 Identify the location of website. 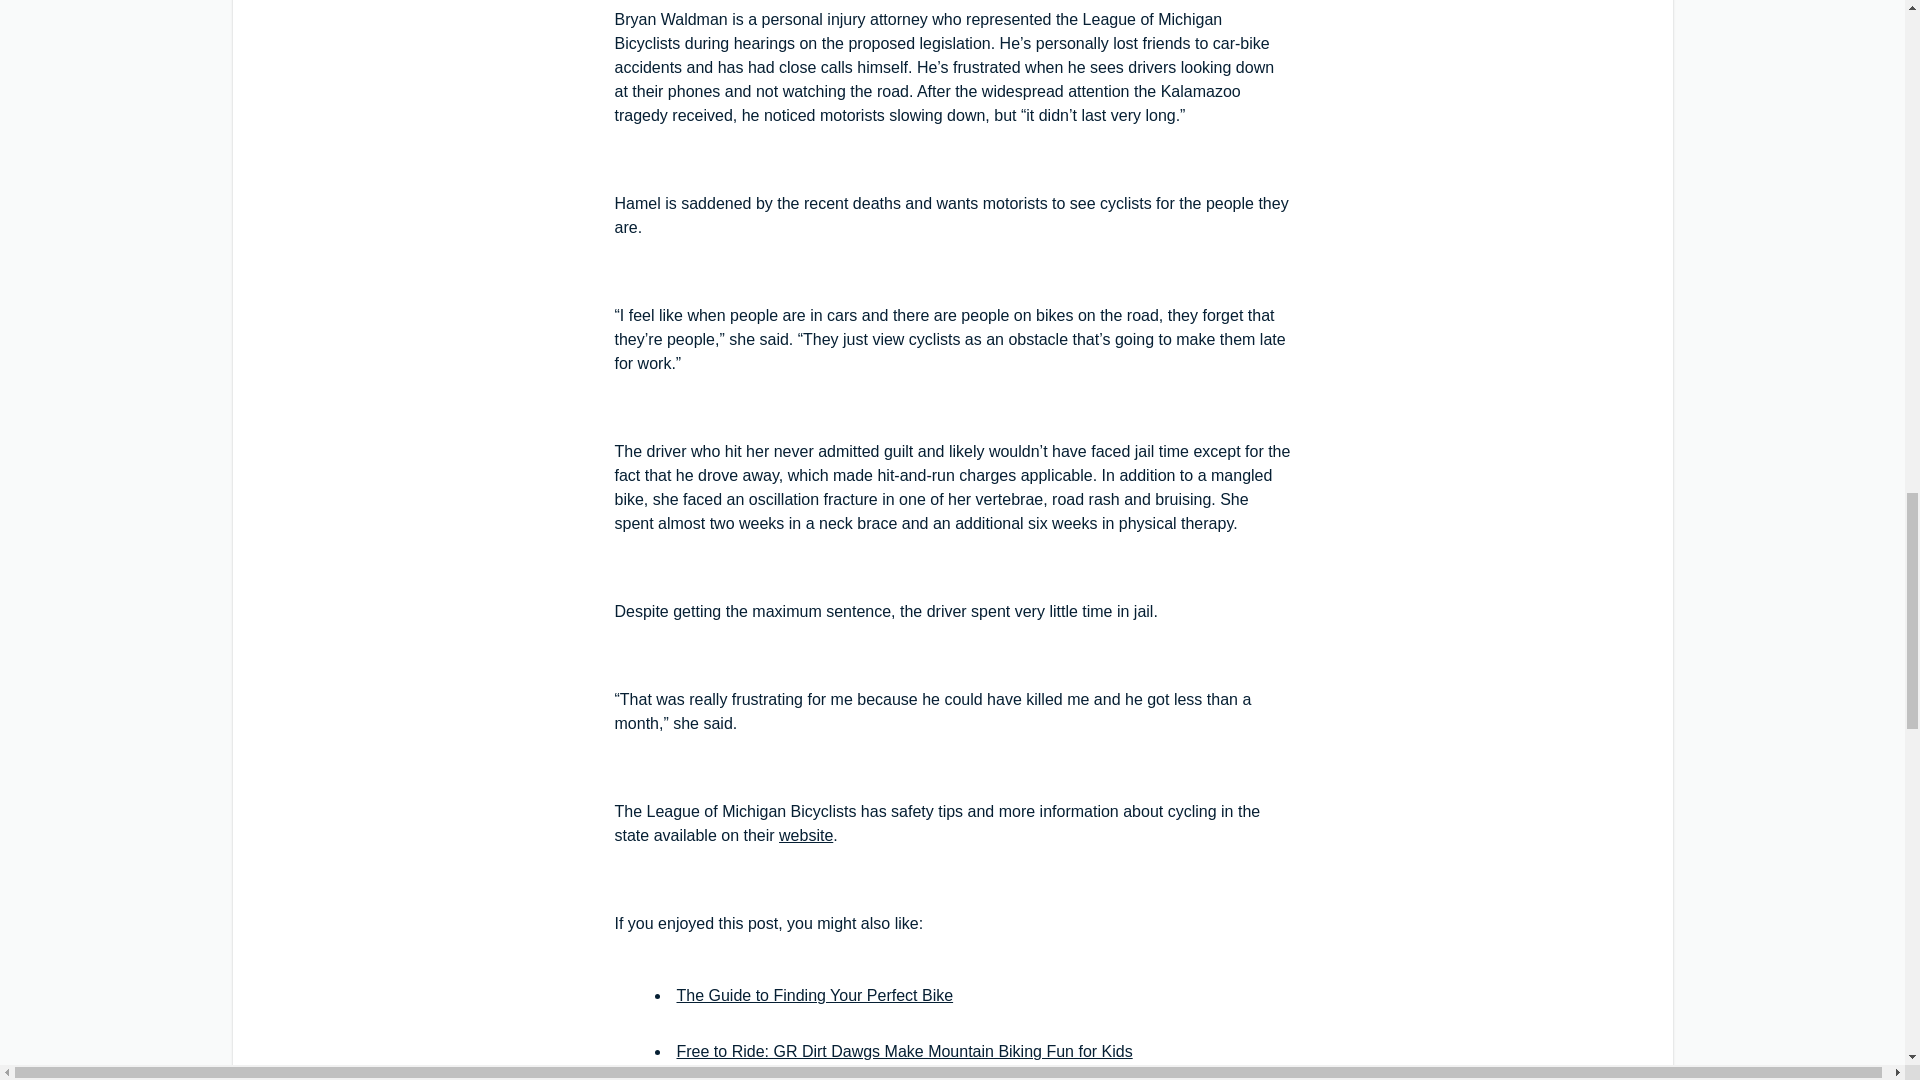
(806, 835).